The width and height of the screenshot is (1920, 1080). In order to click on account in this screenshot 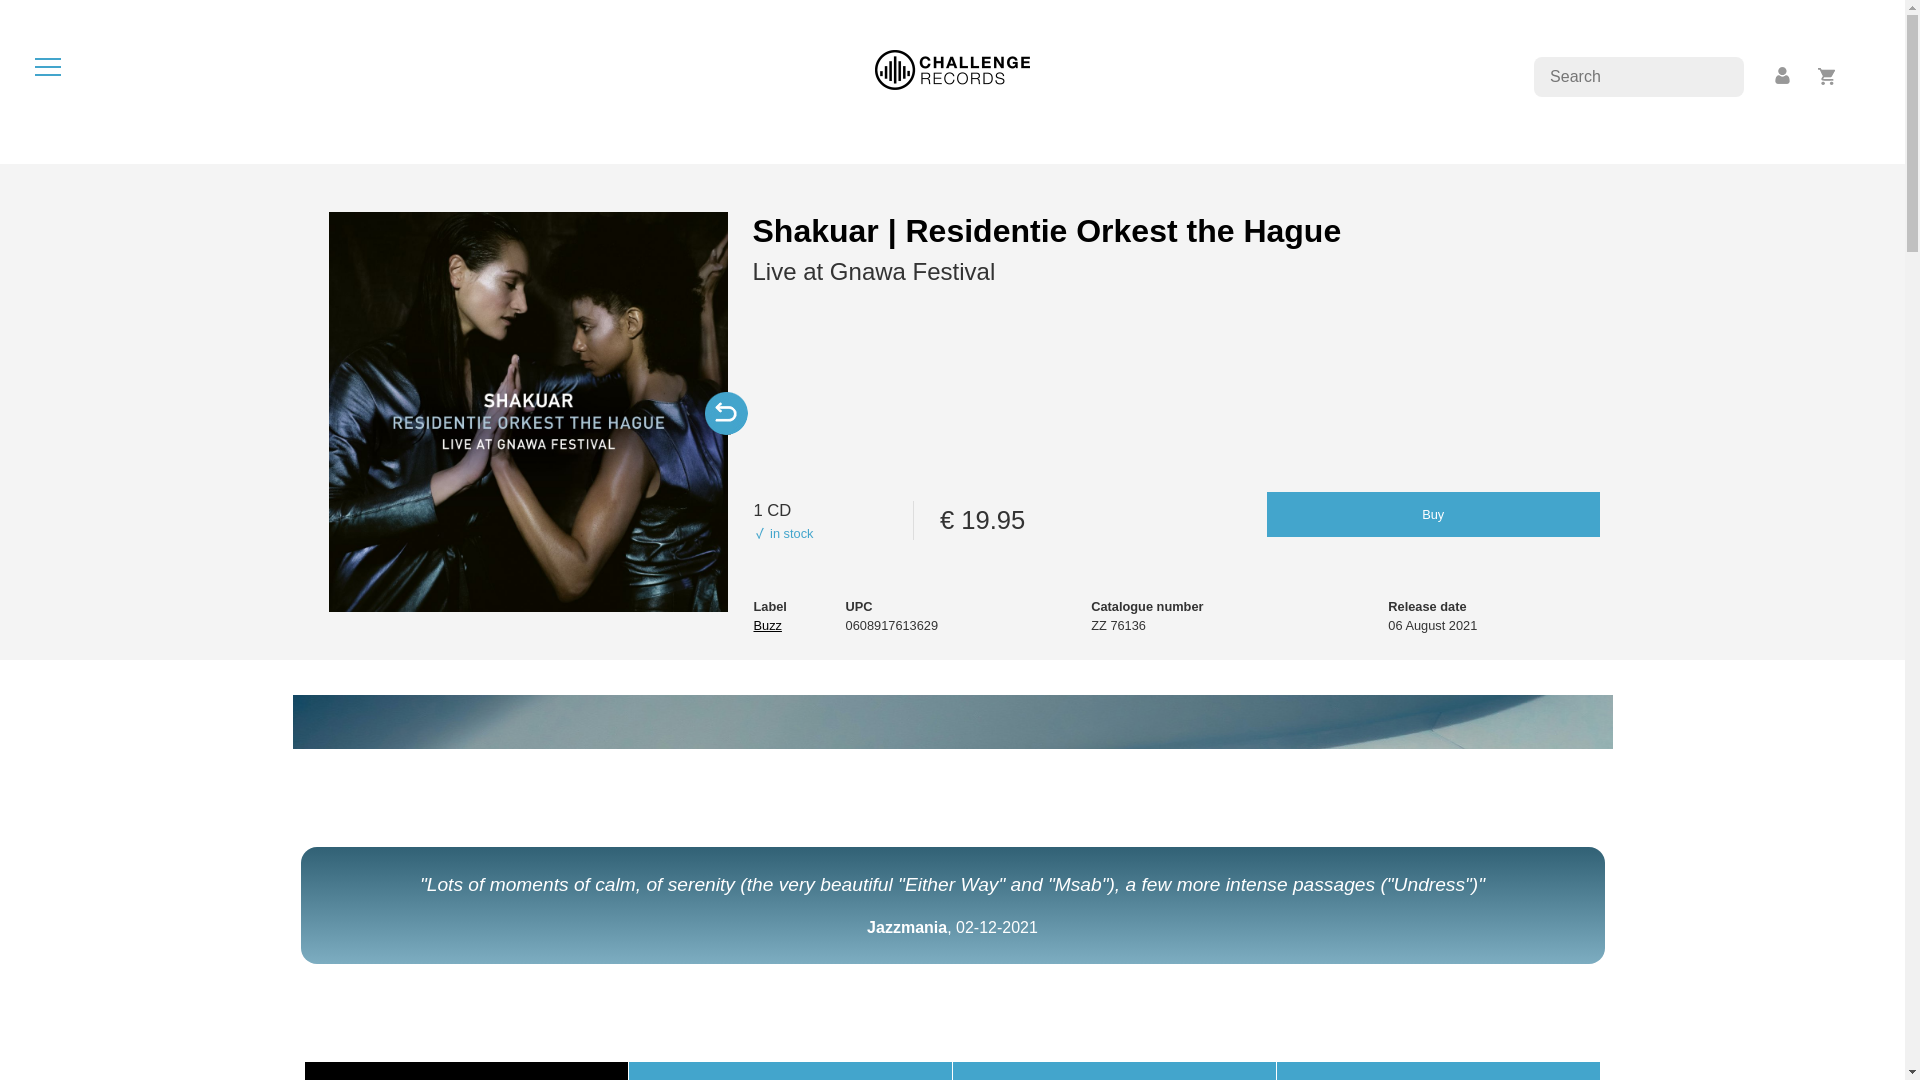, I will do `click(1783, 76)`.